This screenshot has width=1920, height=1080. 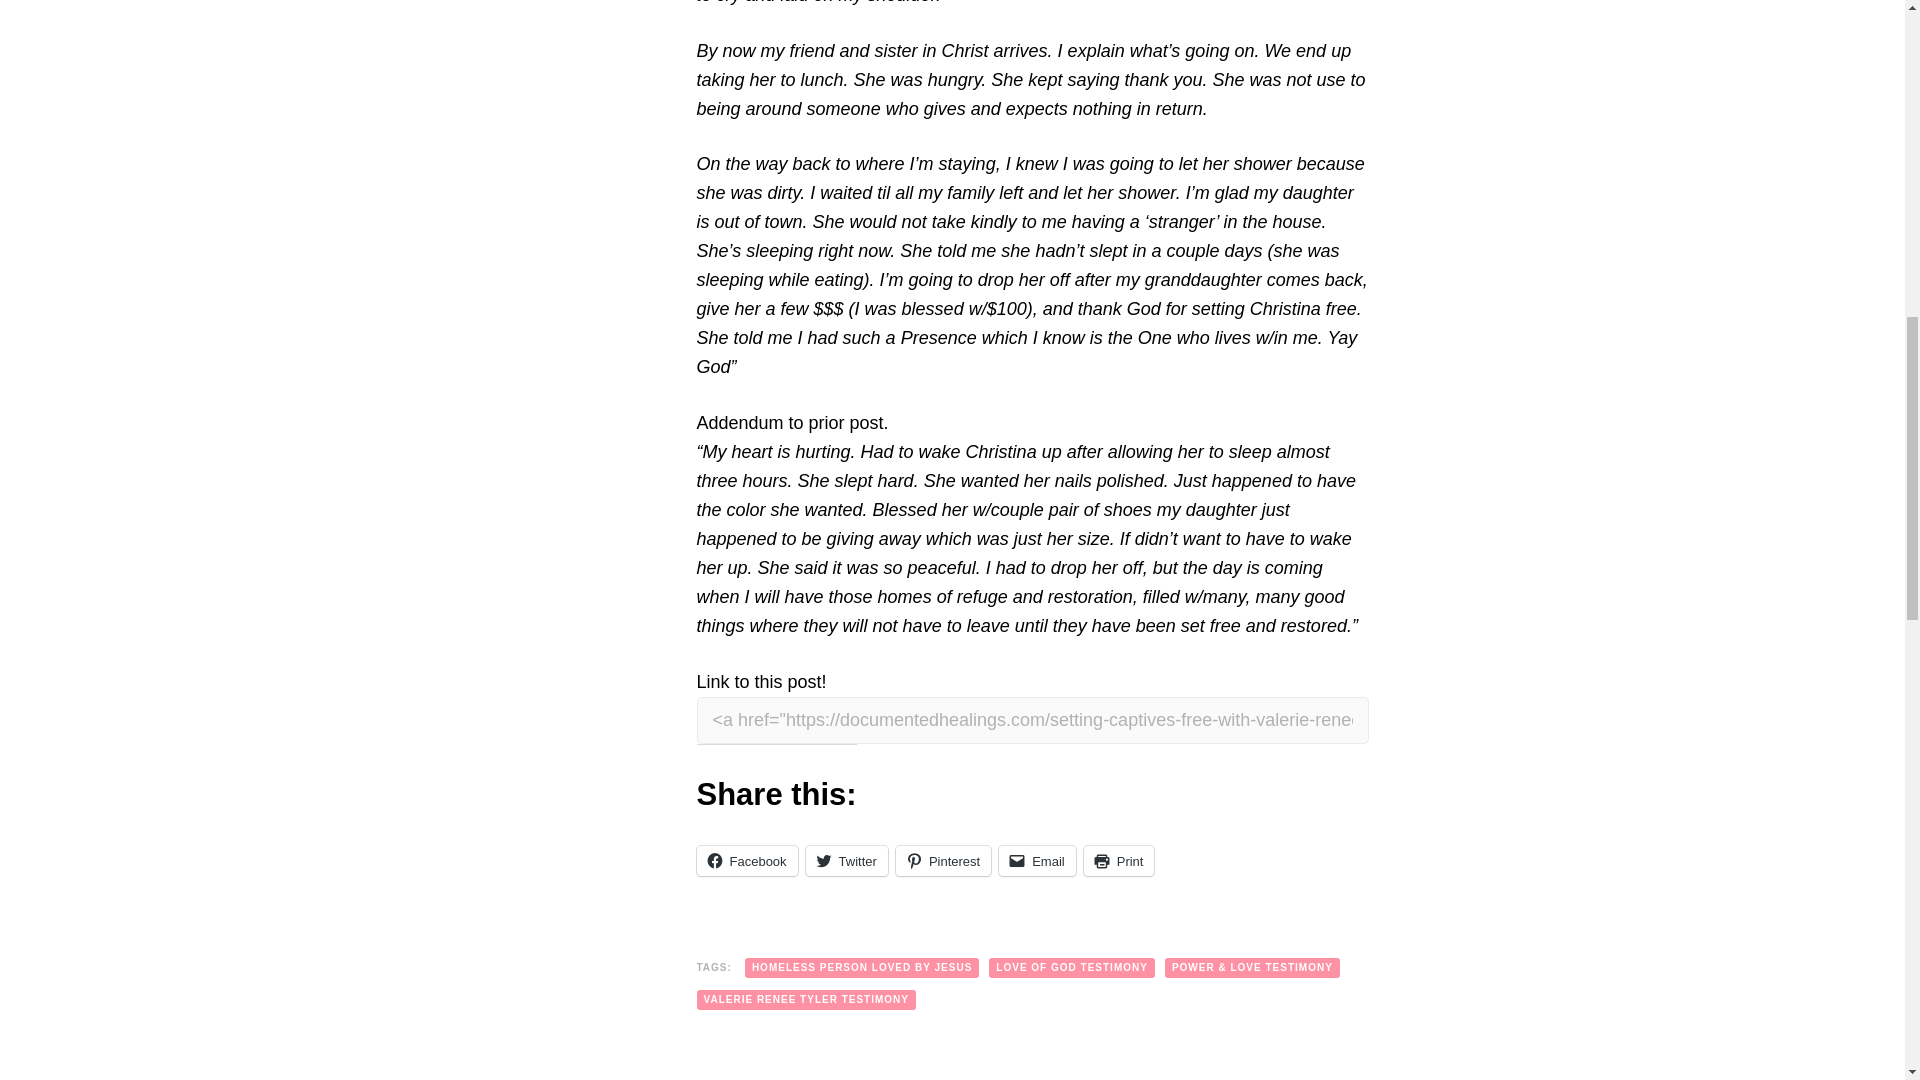 I want to click on Click to share on Twitter, so click(x=846, y=860).